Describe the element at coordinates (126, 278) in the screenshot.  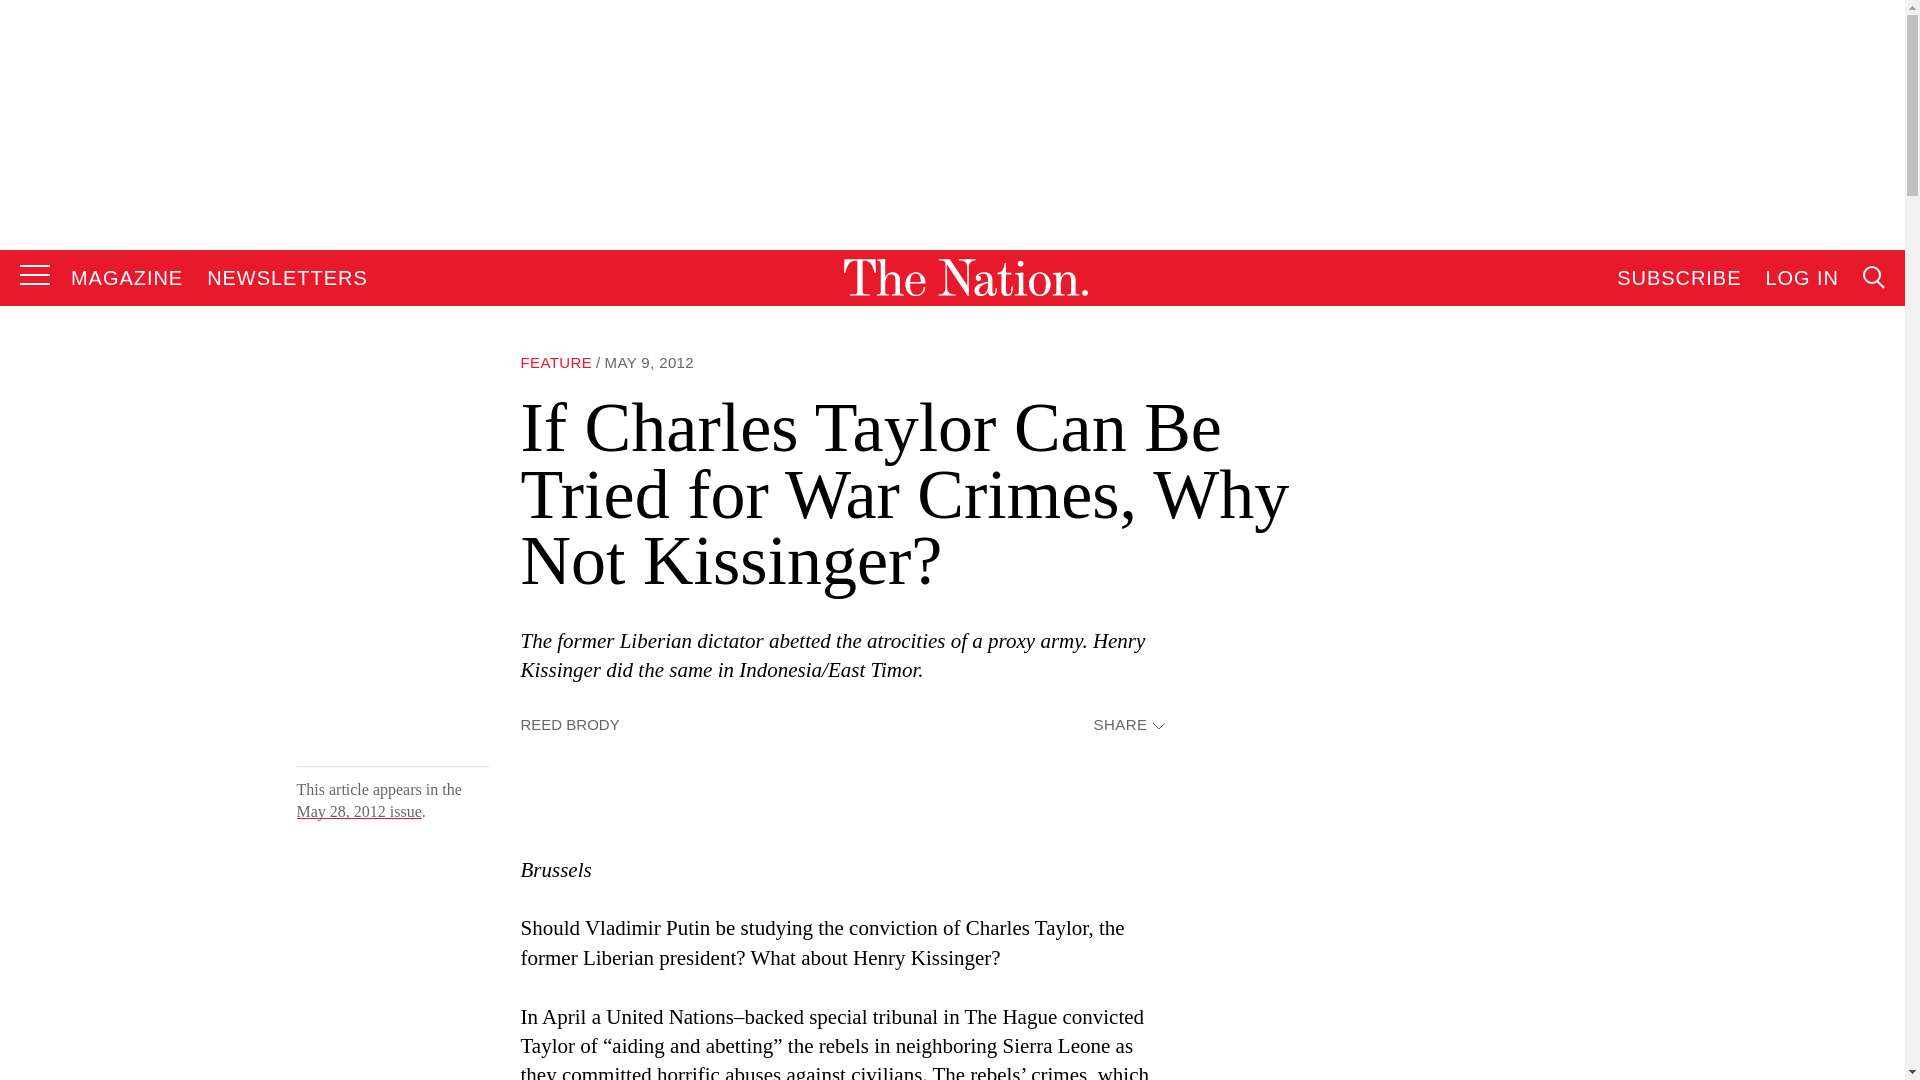
I see `MAGAZINE` at that location.